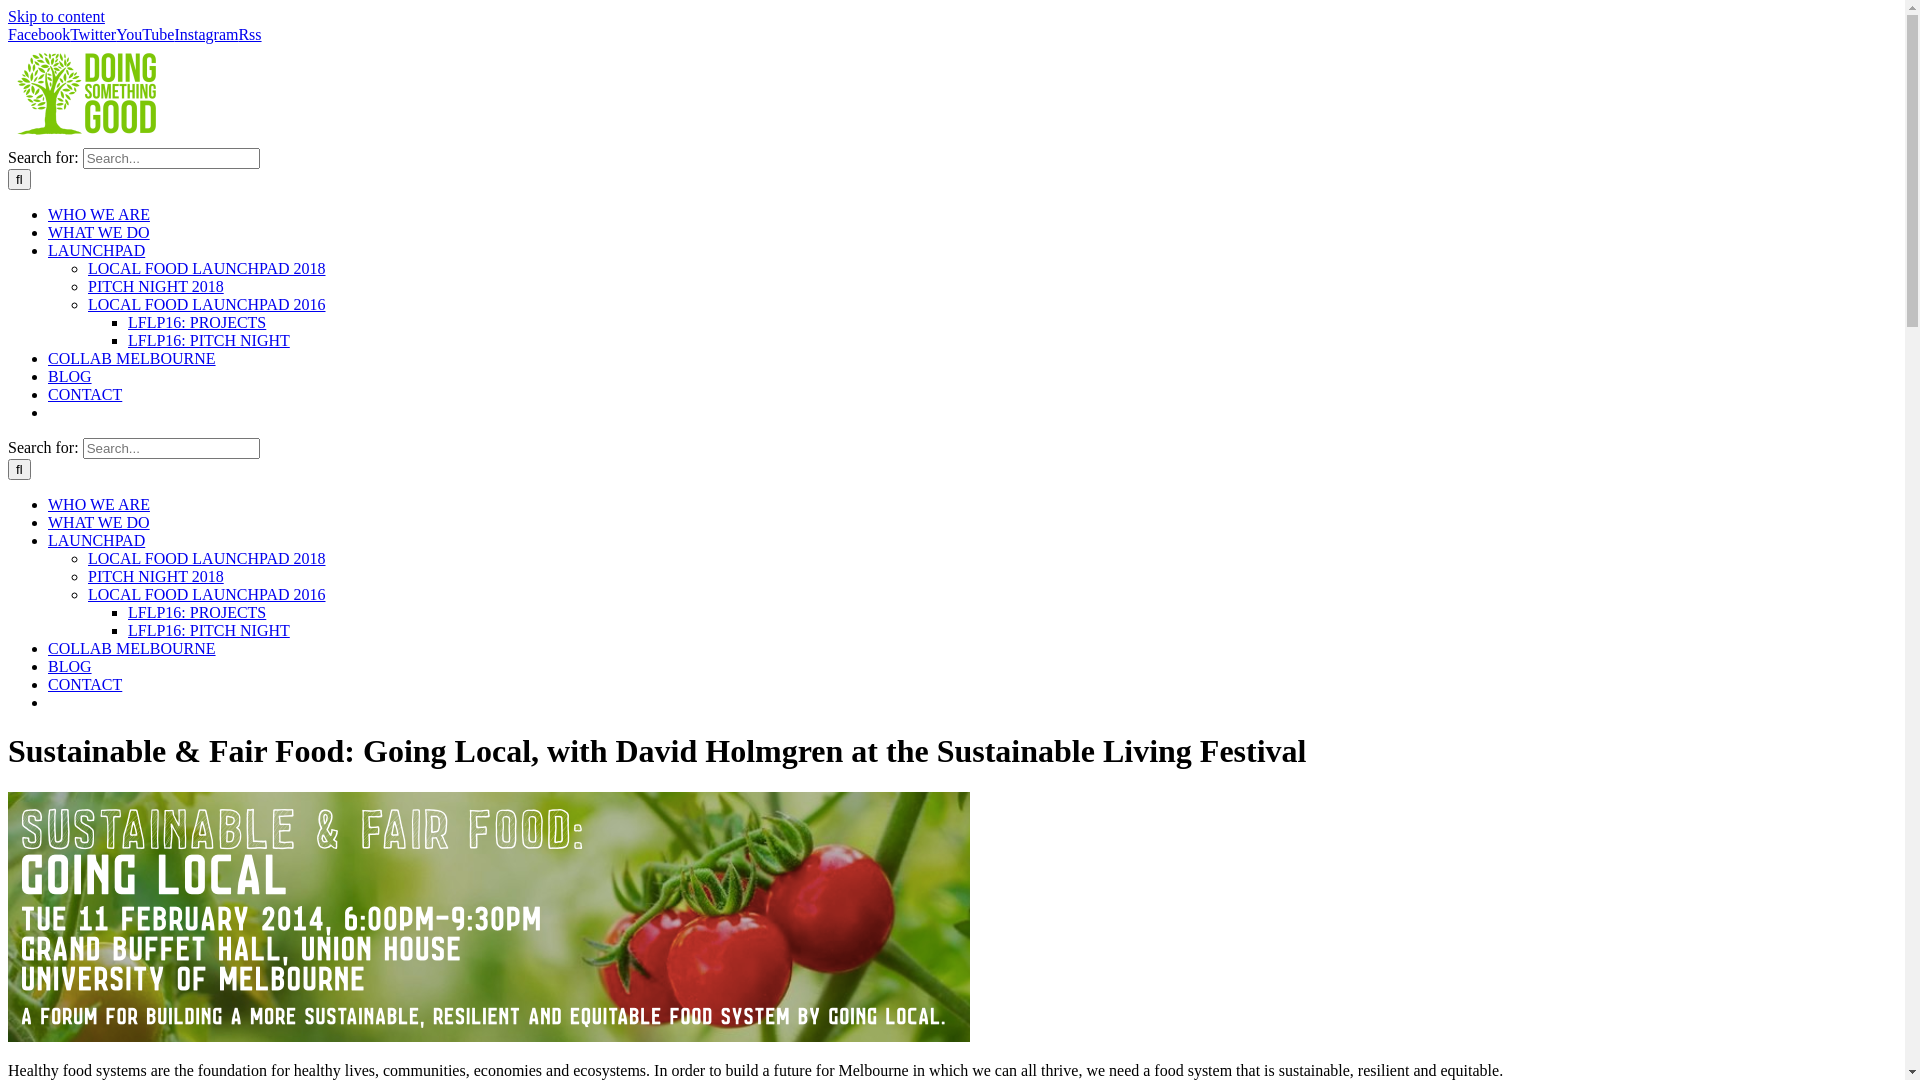 The height and width of the screenshot is (1080, 1920). What do you see at coordinates (207, 558) in the screenshot?
I see `LOCAL FOOD LAUNCHPAD 2018` at bounding box center [207, 558].